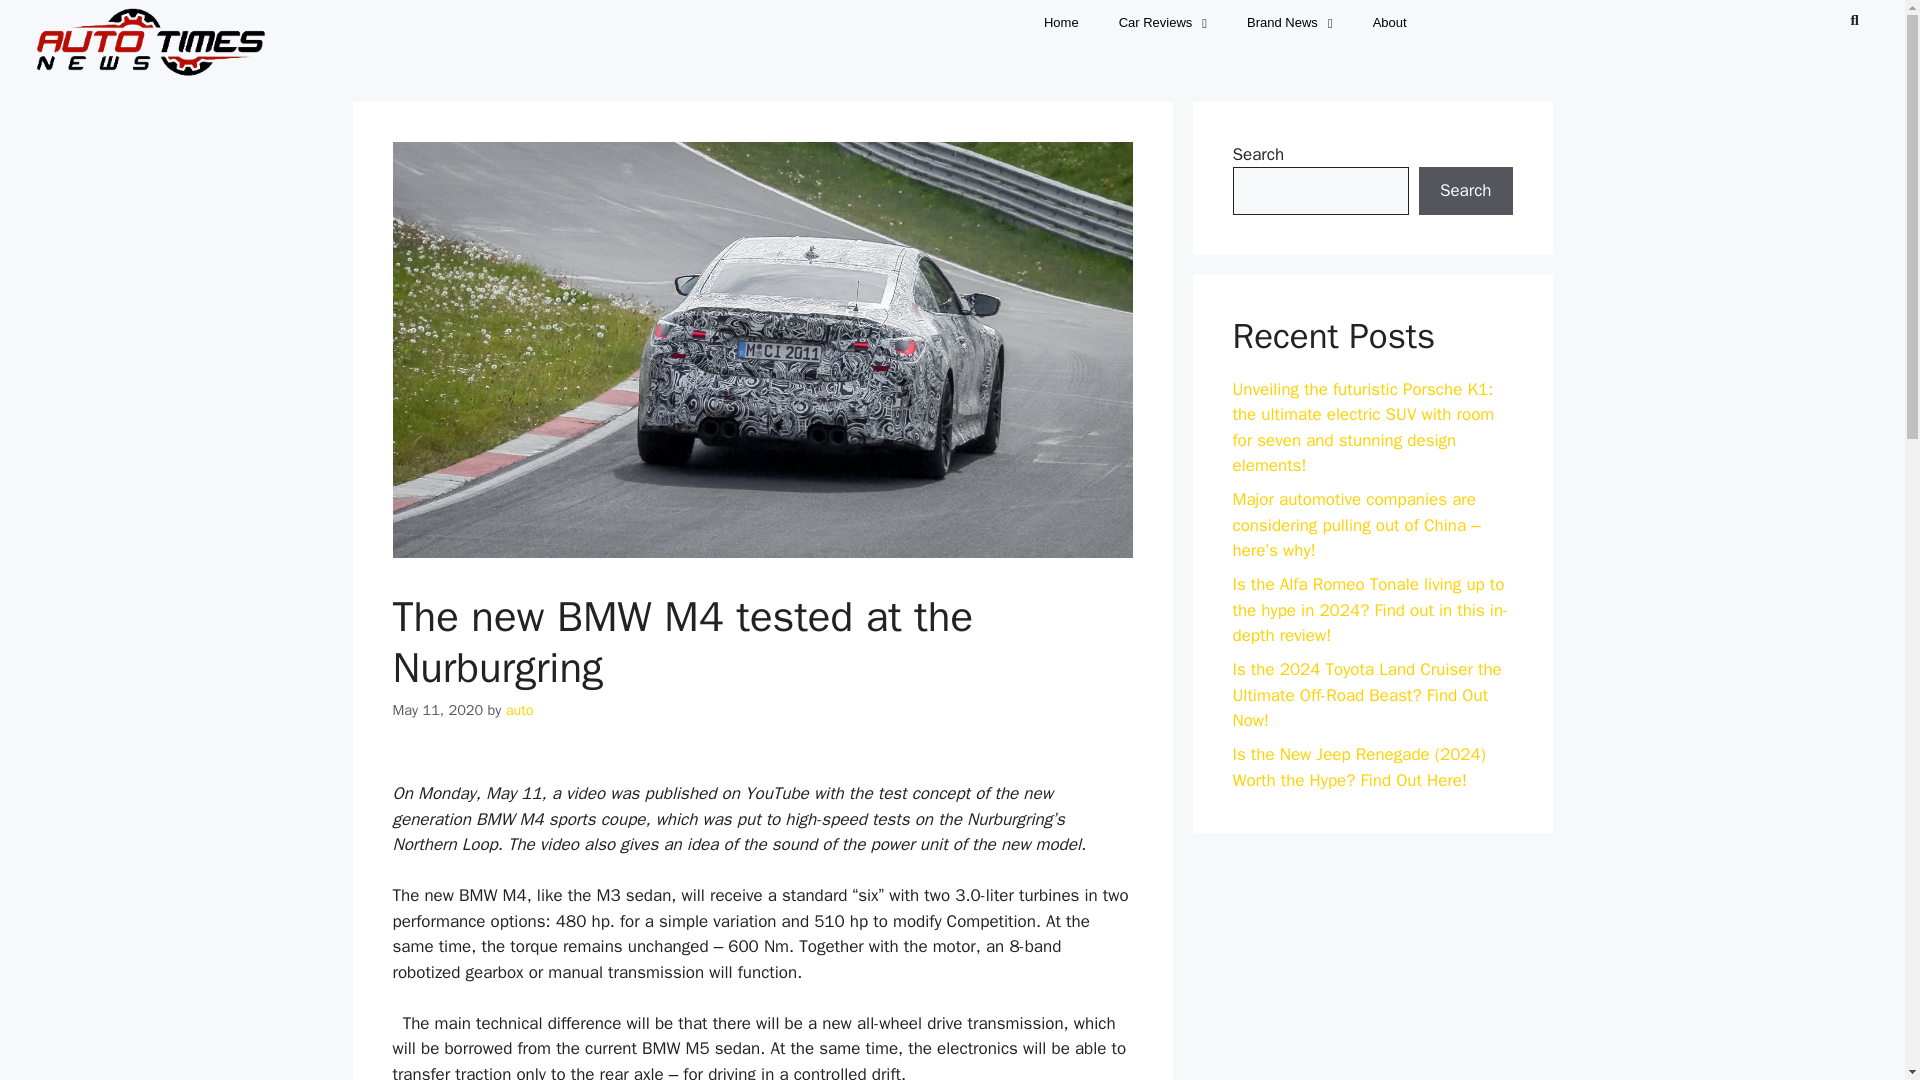  I want to click on Search, so click(1846, 18).